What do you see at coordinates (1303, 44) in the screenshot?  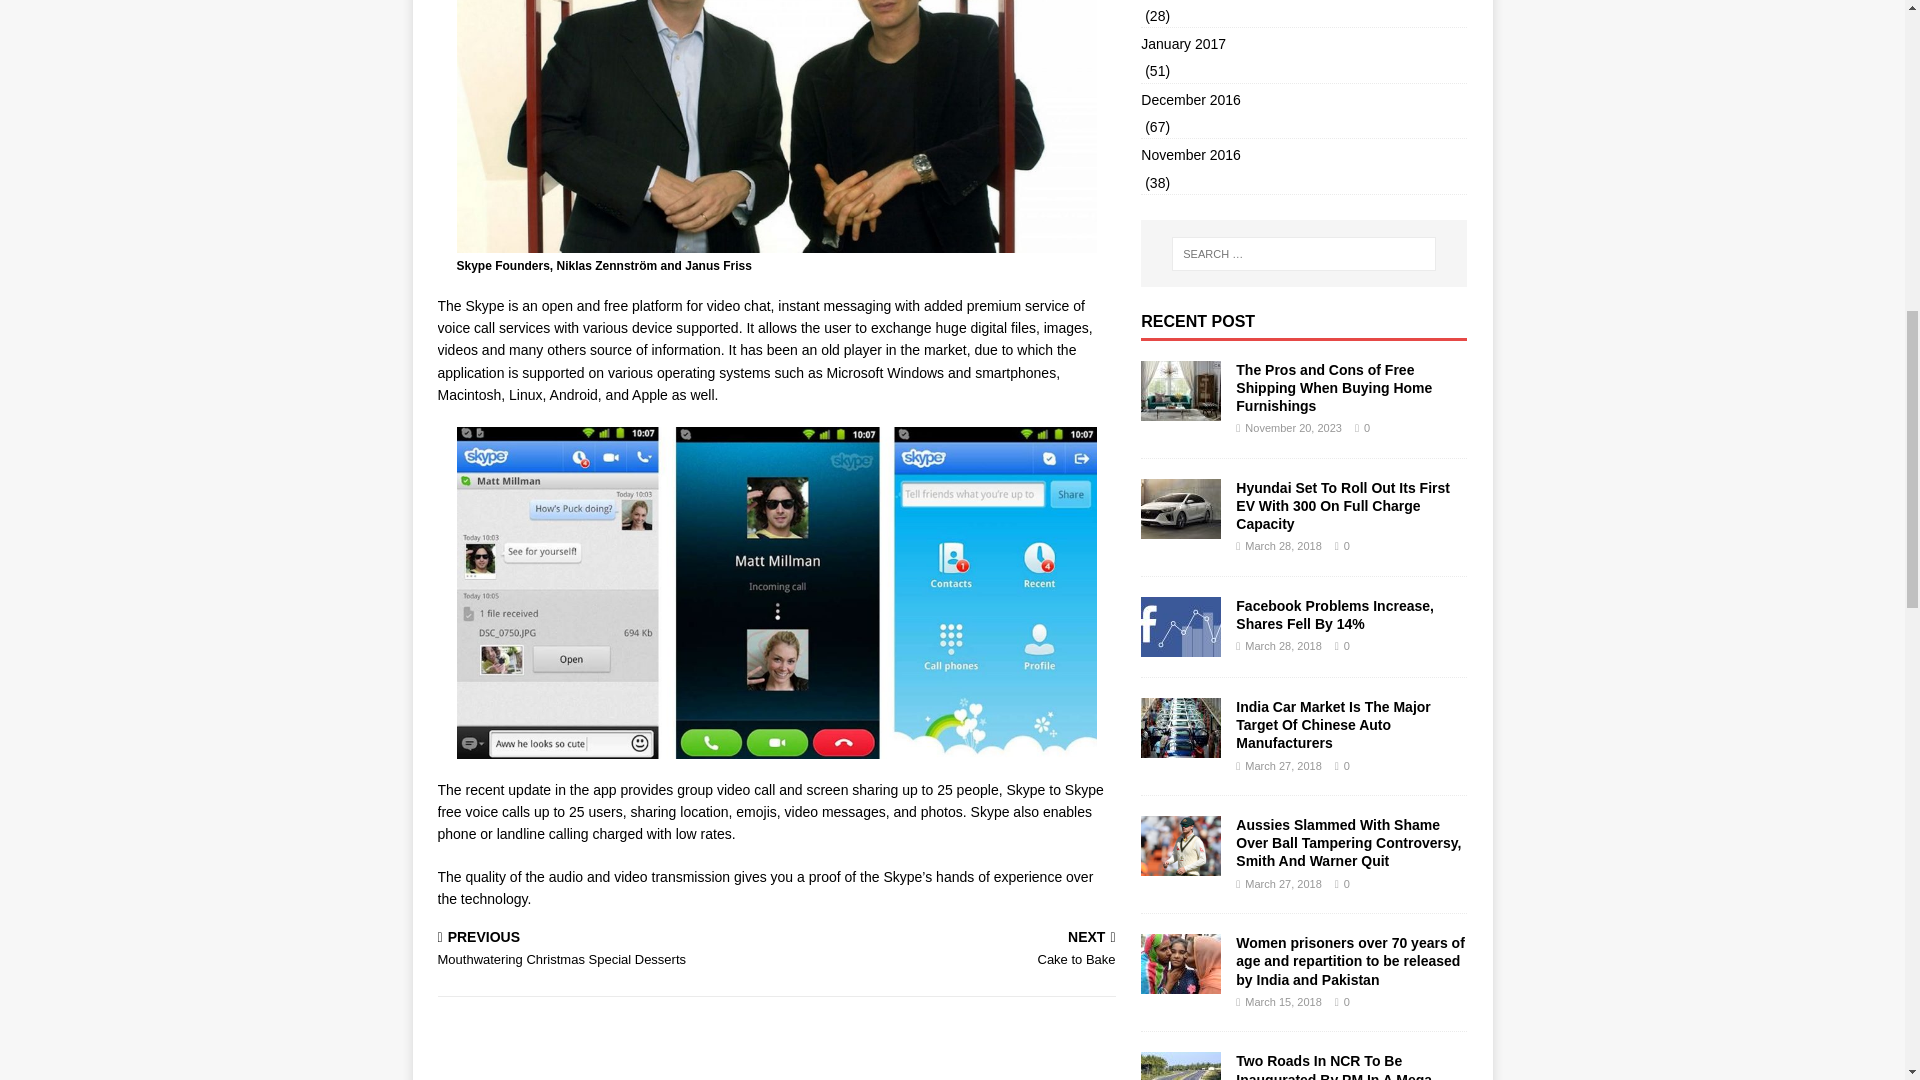 I see `February 2017` at bounding box center [1303, 44].